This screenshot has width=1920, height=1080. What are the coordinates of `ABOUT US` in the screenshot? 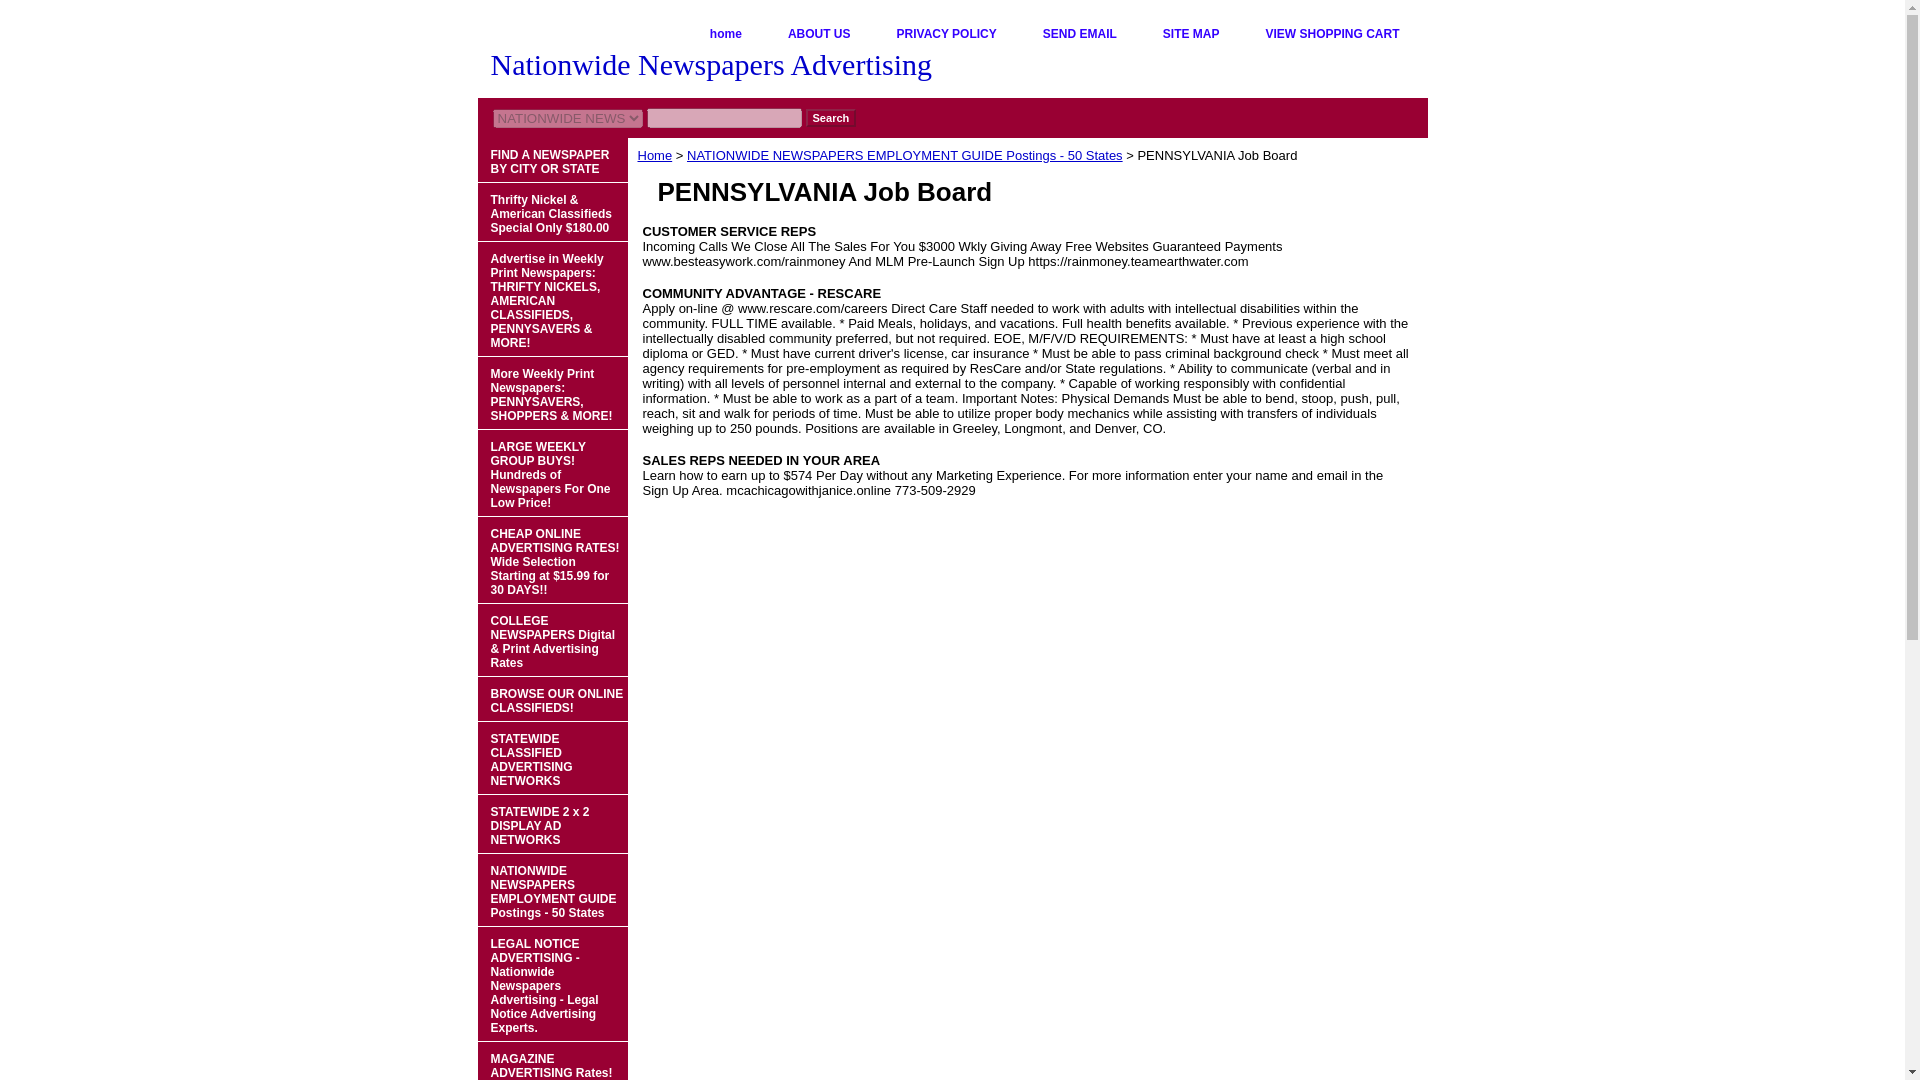 It's located at (820, 34).